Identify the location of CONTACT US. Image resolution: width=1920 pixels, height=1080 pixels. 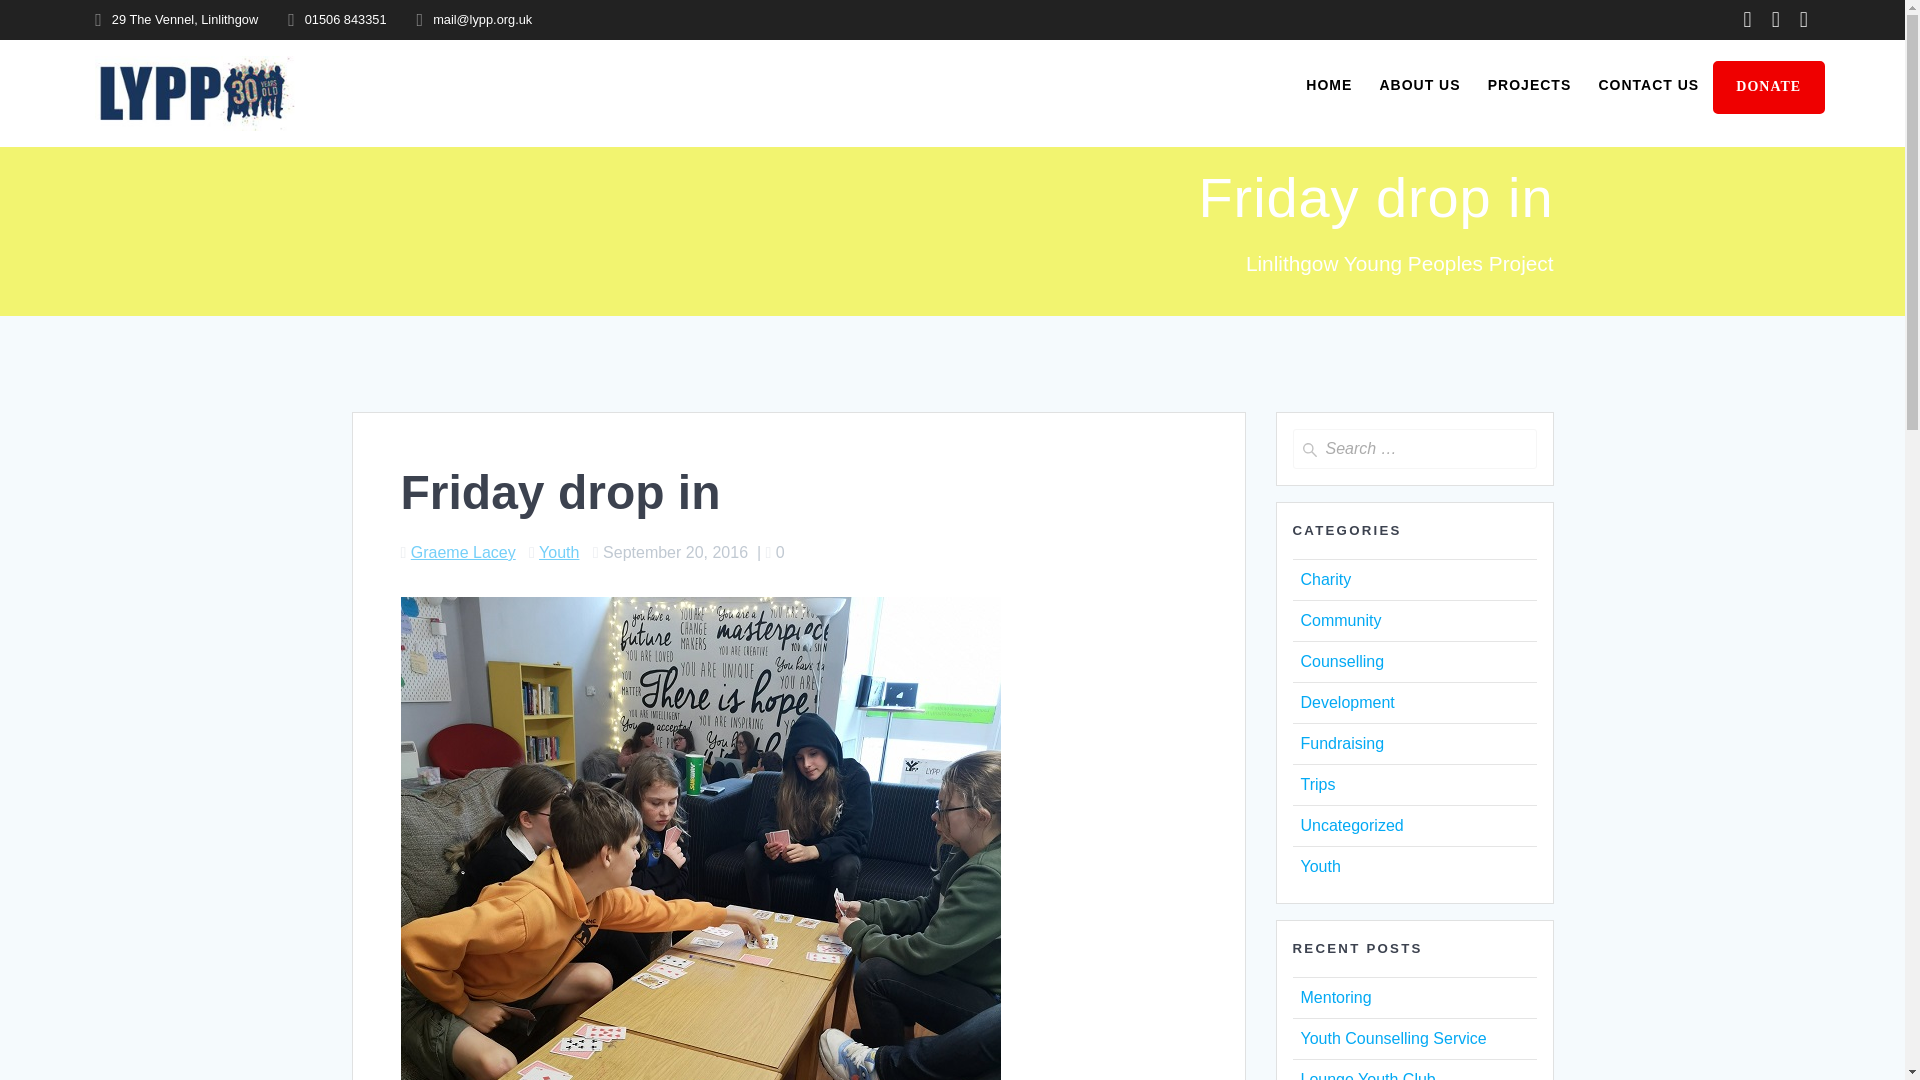
(1648, 85).